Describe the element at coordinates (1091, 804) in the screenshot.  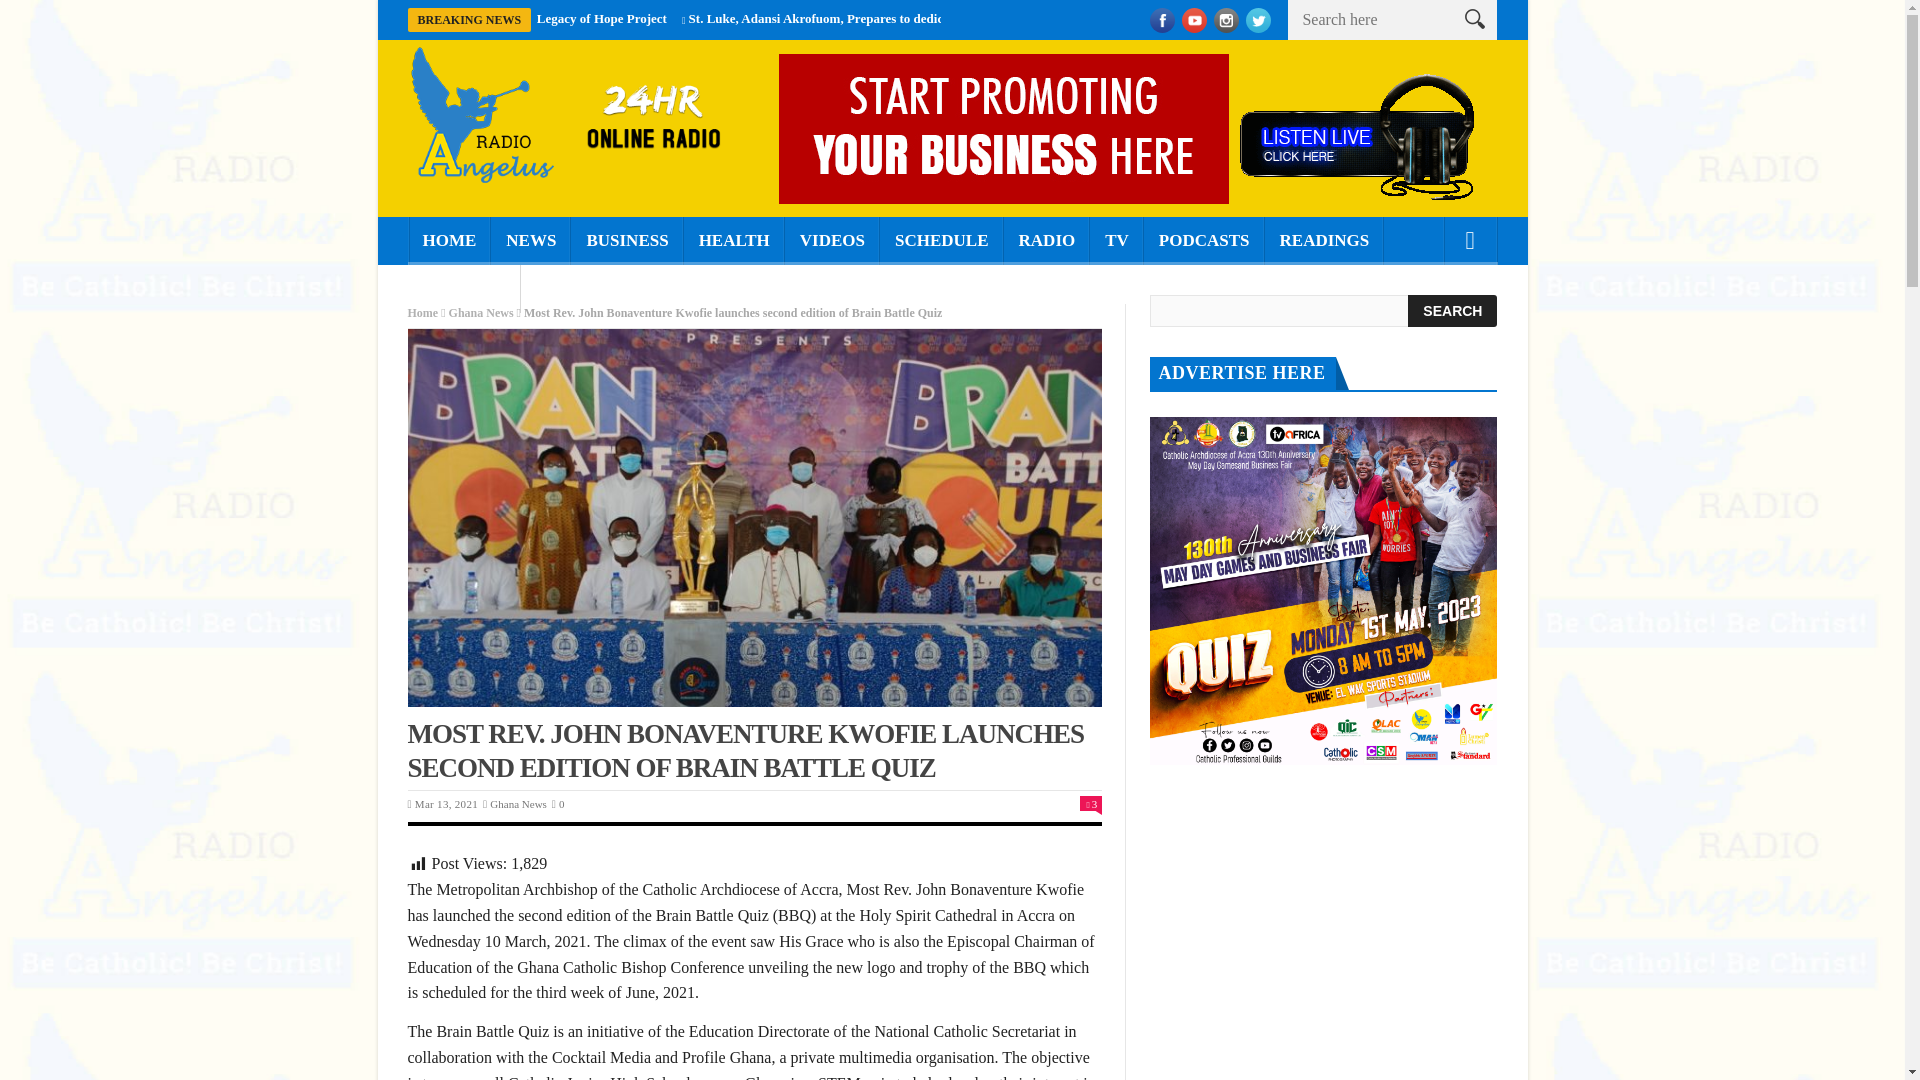
I see `Like` at that location.